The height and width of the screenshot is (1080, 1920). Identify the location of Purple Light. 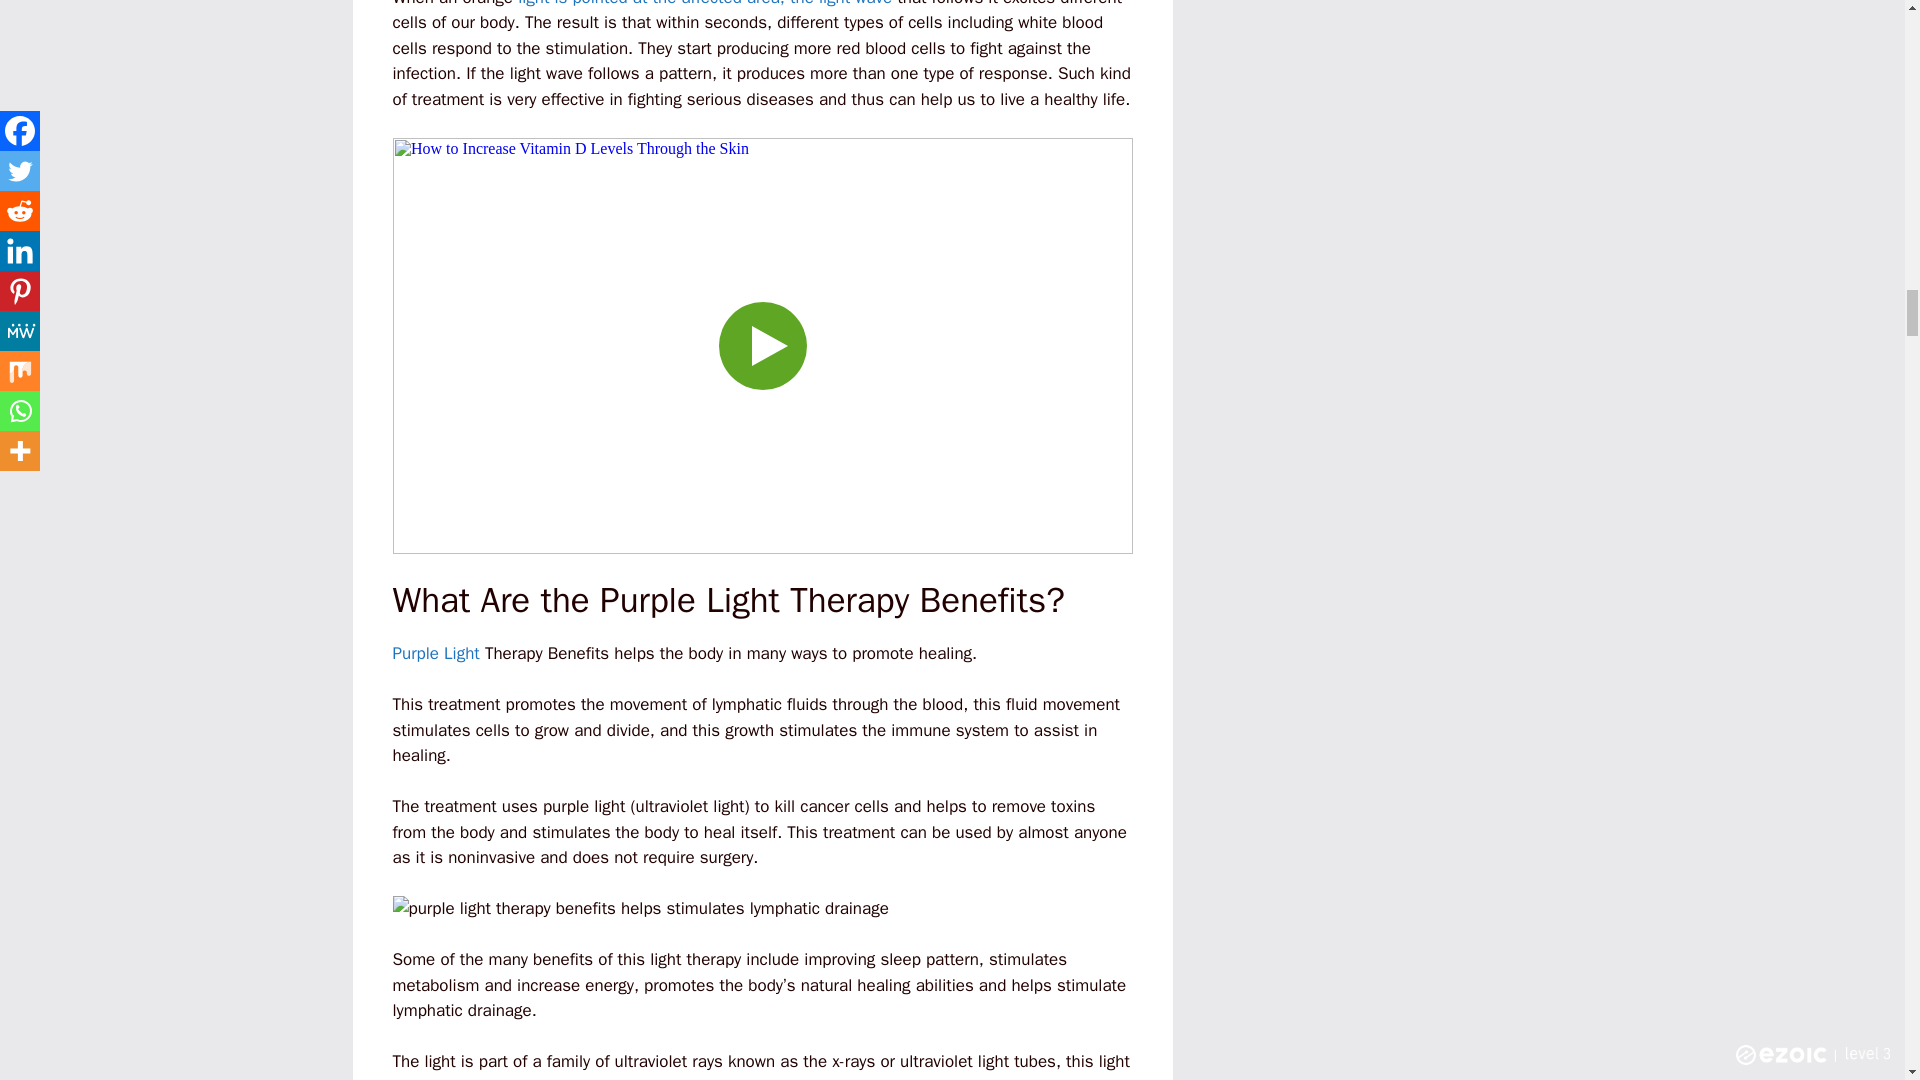
(434, 653).